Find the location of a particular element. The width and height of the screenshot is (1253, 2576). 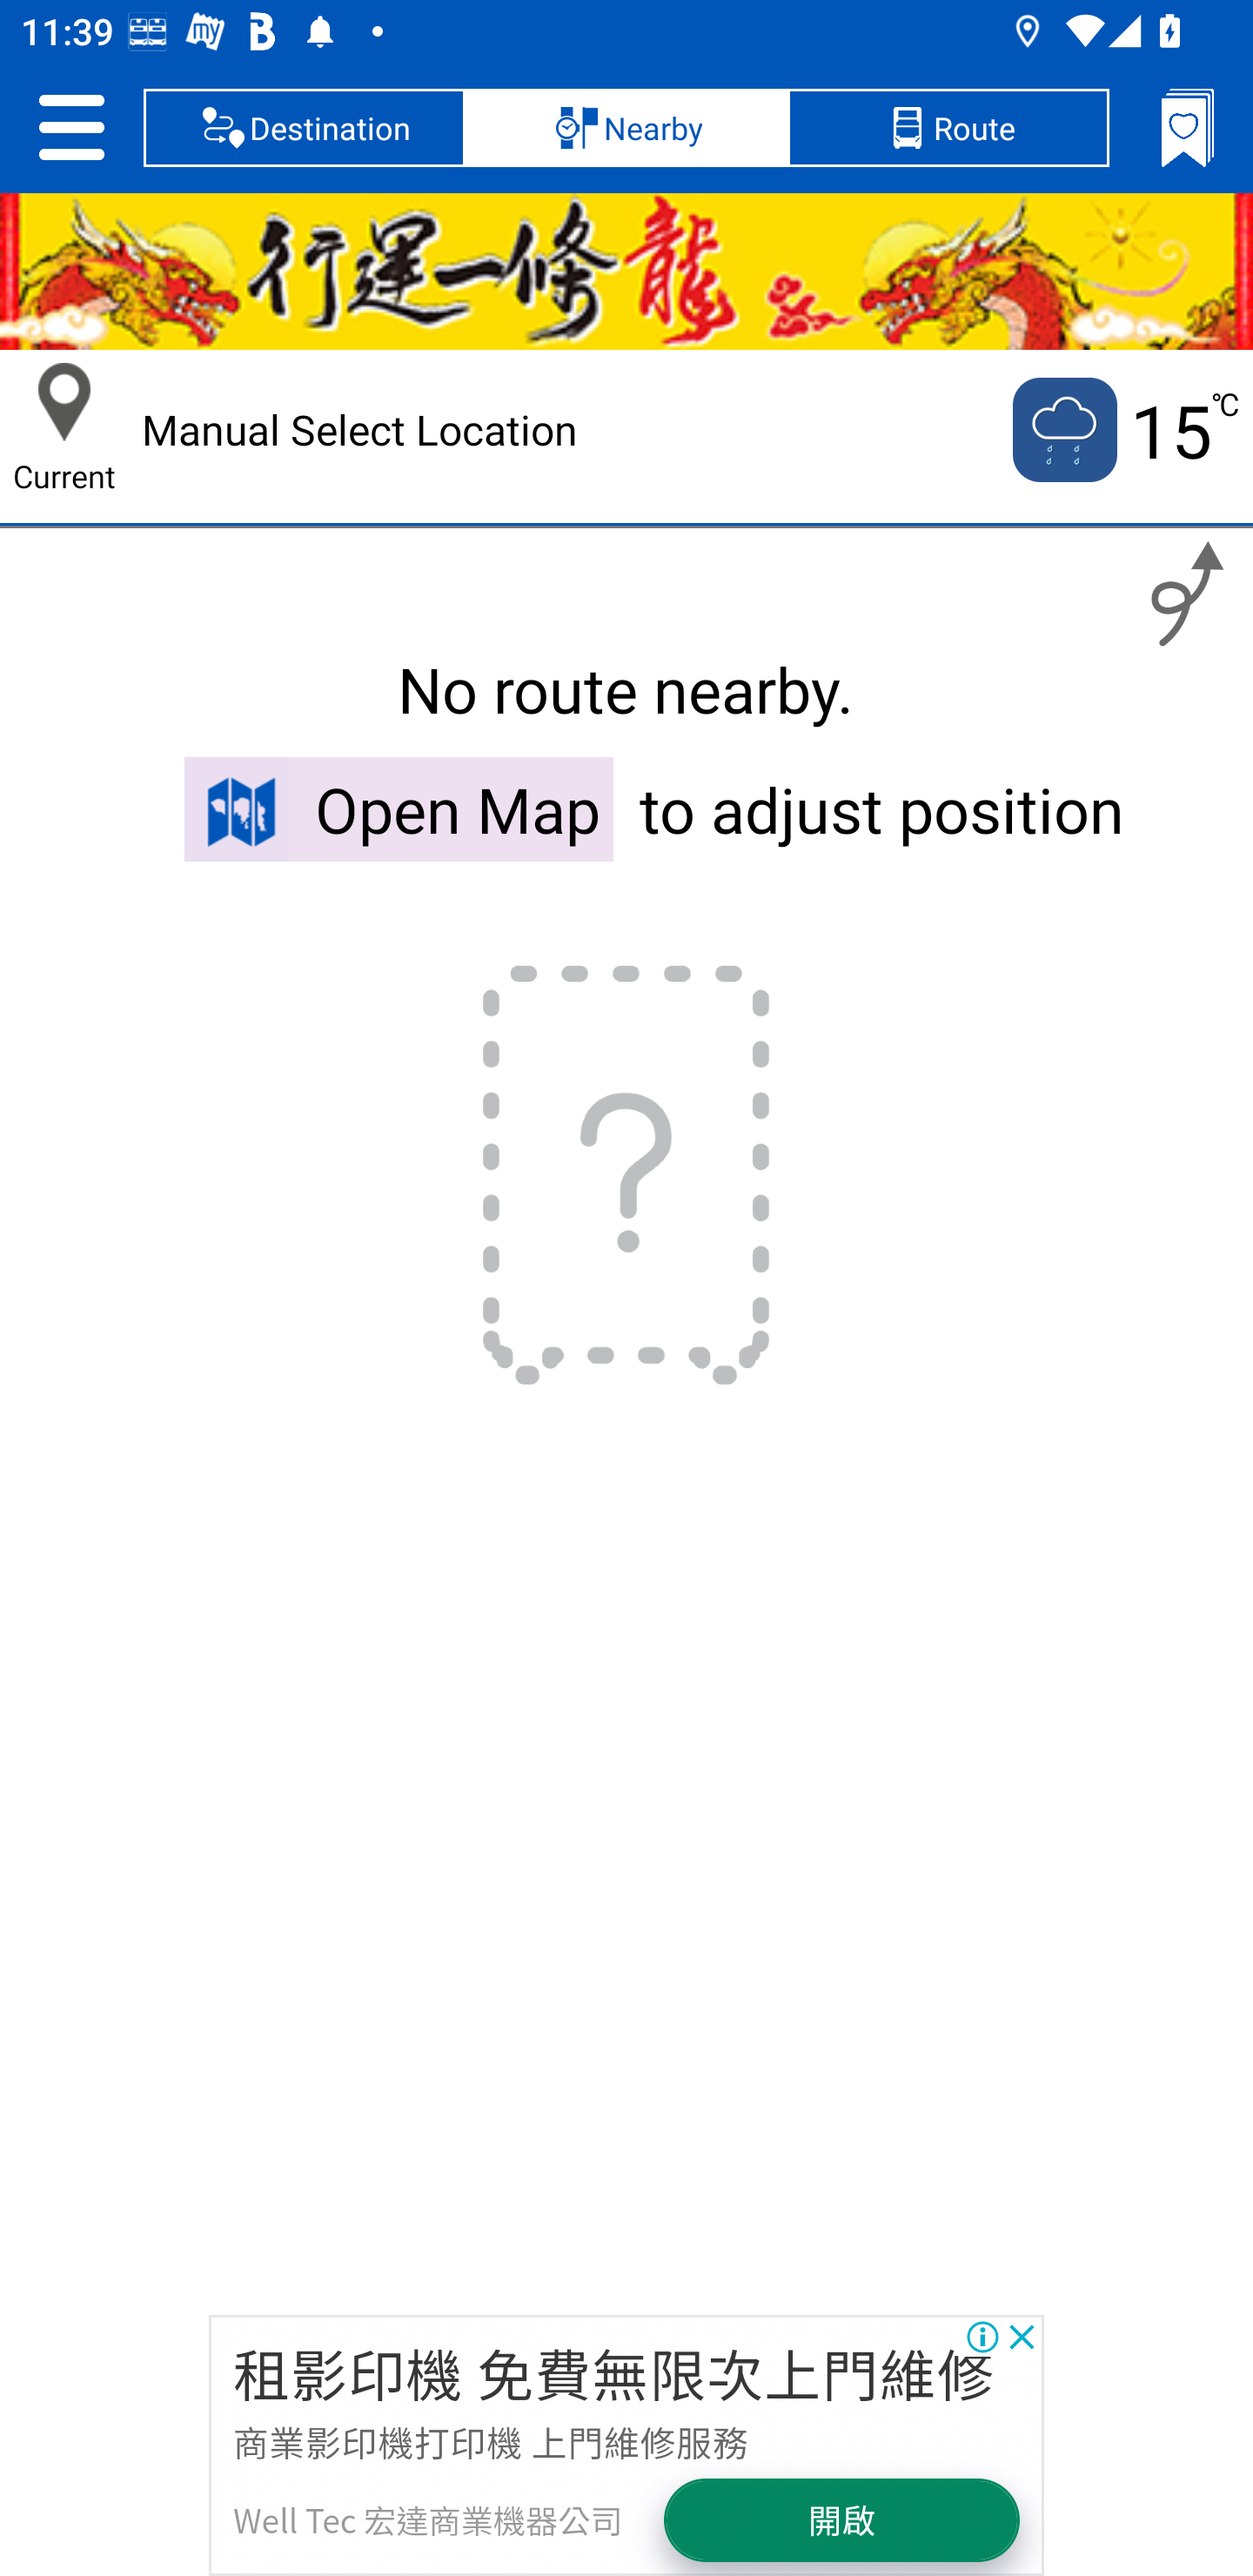

Well Tec 宏達商業機器公司 is located at coordinates (428, 2520).